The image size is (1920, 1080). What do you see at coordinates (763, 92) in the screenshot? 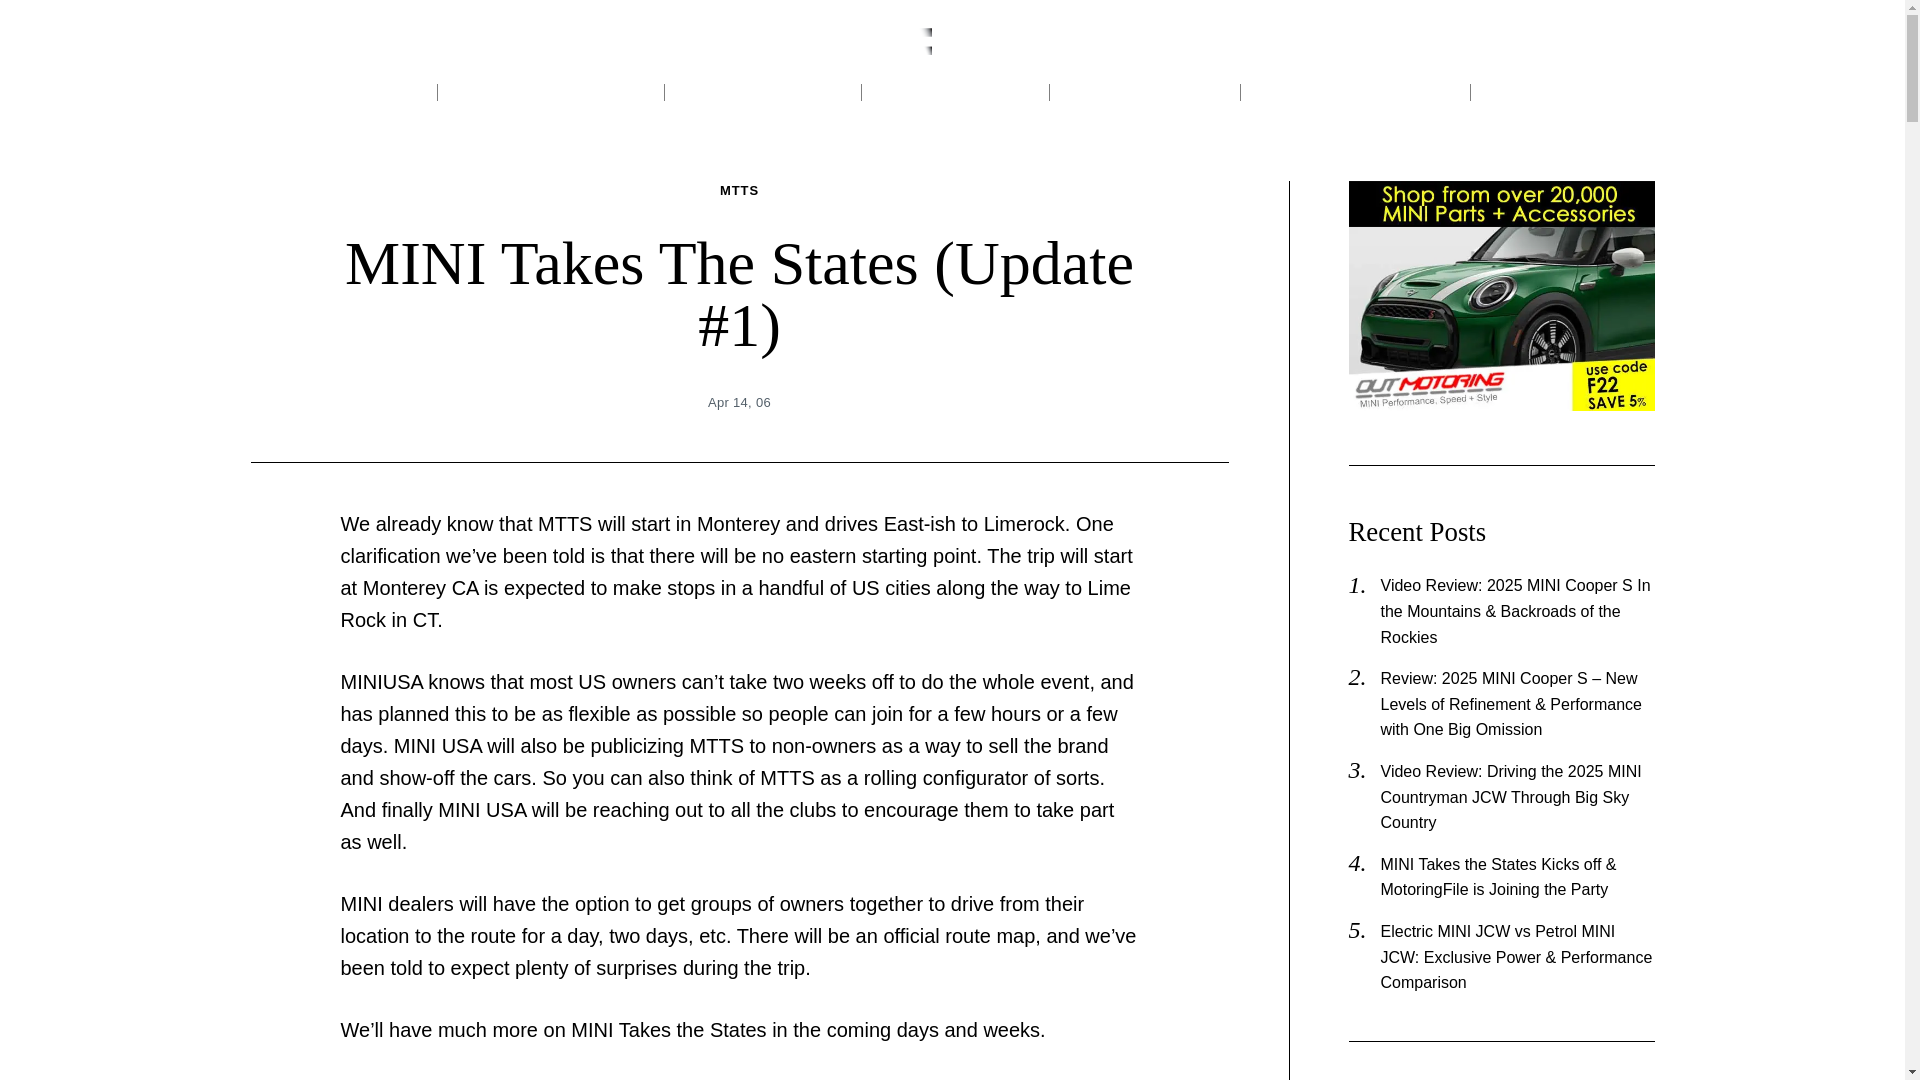
I see `MINI Clubman` at bounding box center [763, 92].